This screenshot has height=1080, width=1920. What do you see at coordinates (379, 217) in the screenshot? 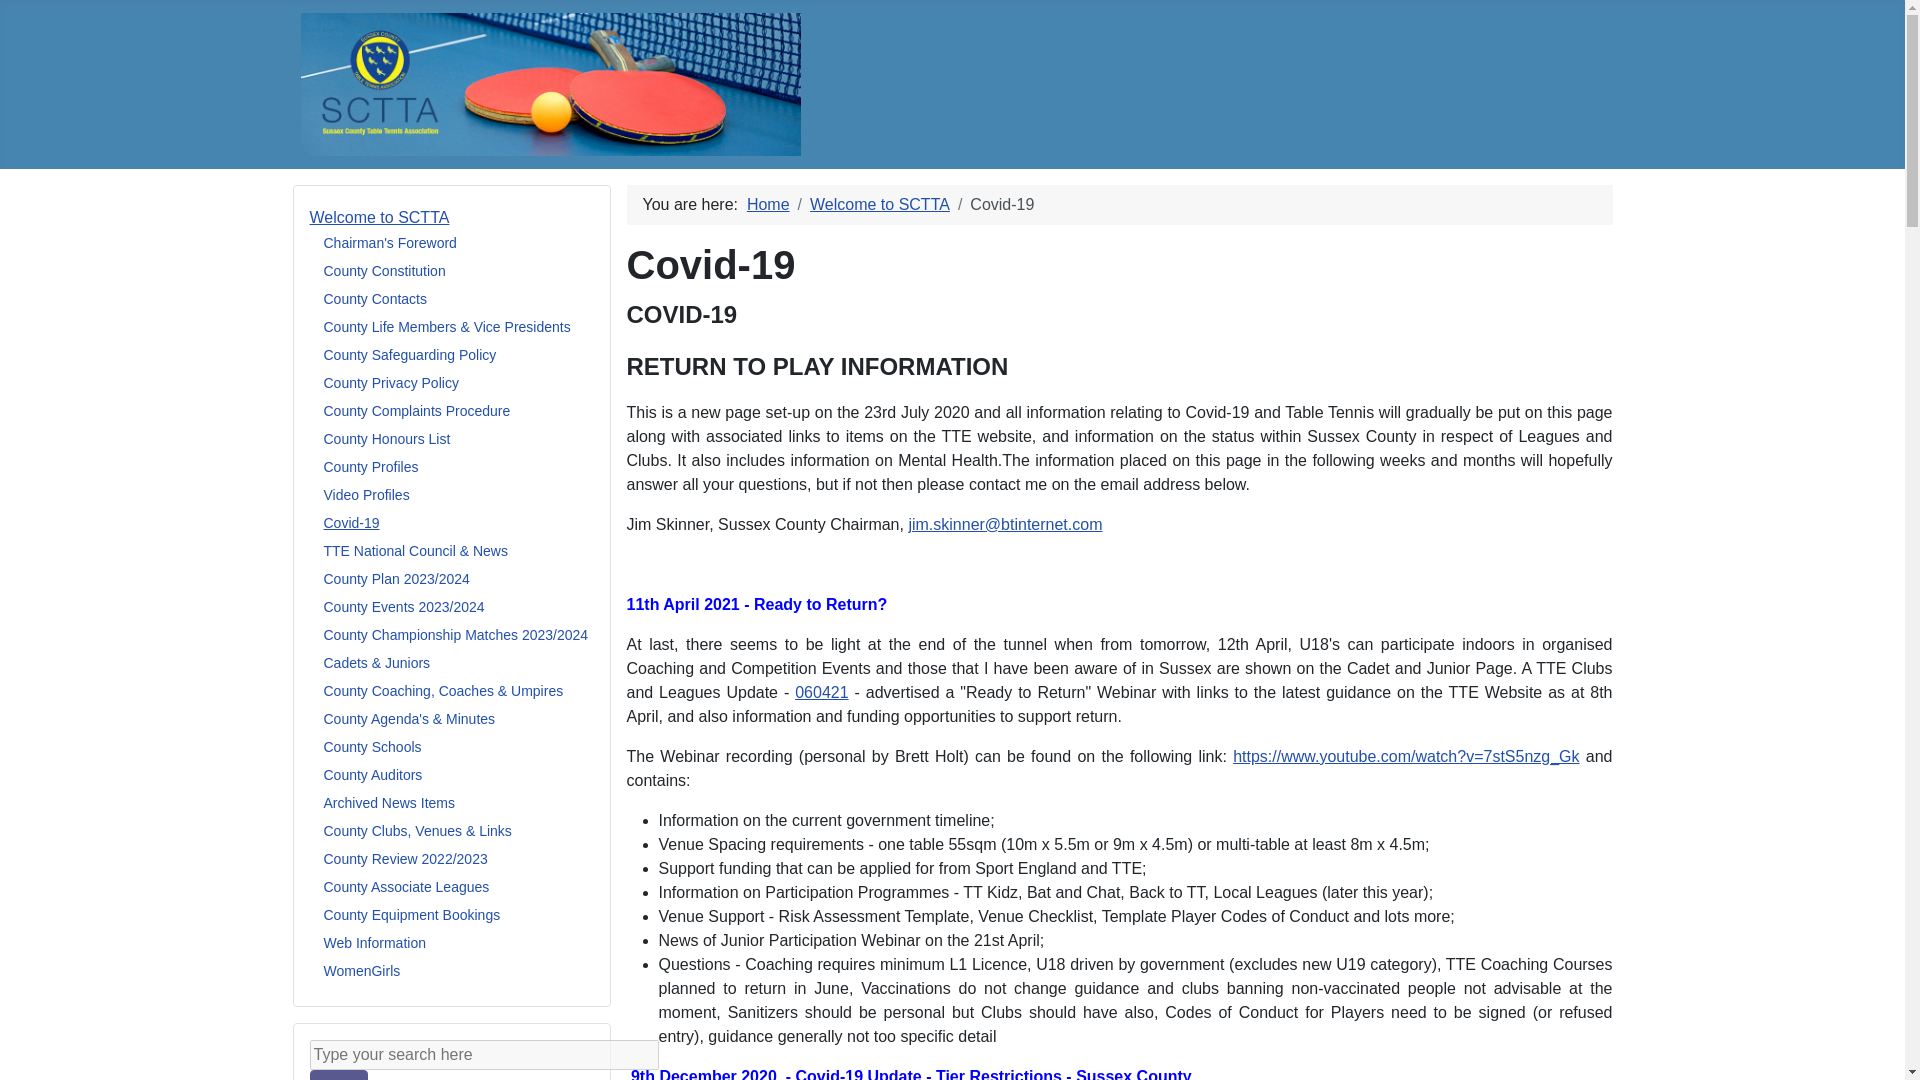
I see `Welcome to SCTTA` at bounding box center [379, 217].